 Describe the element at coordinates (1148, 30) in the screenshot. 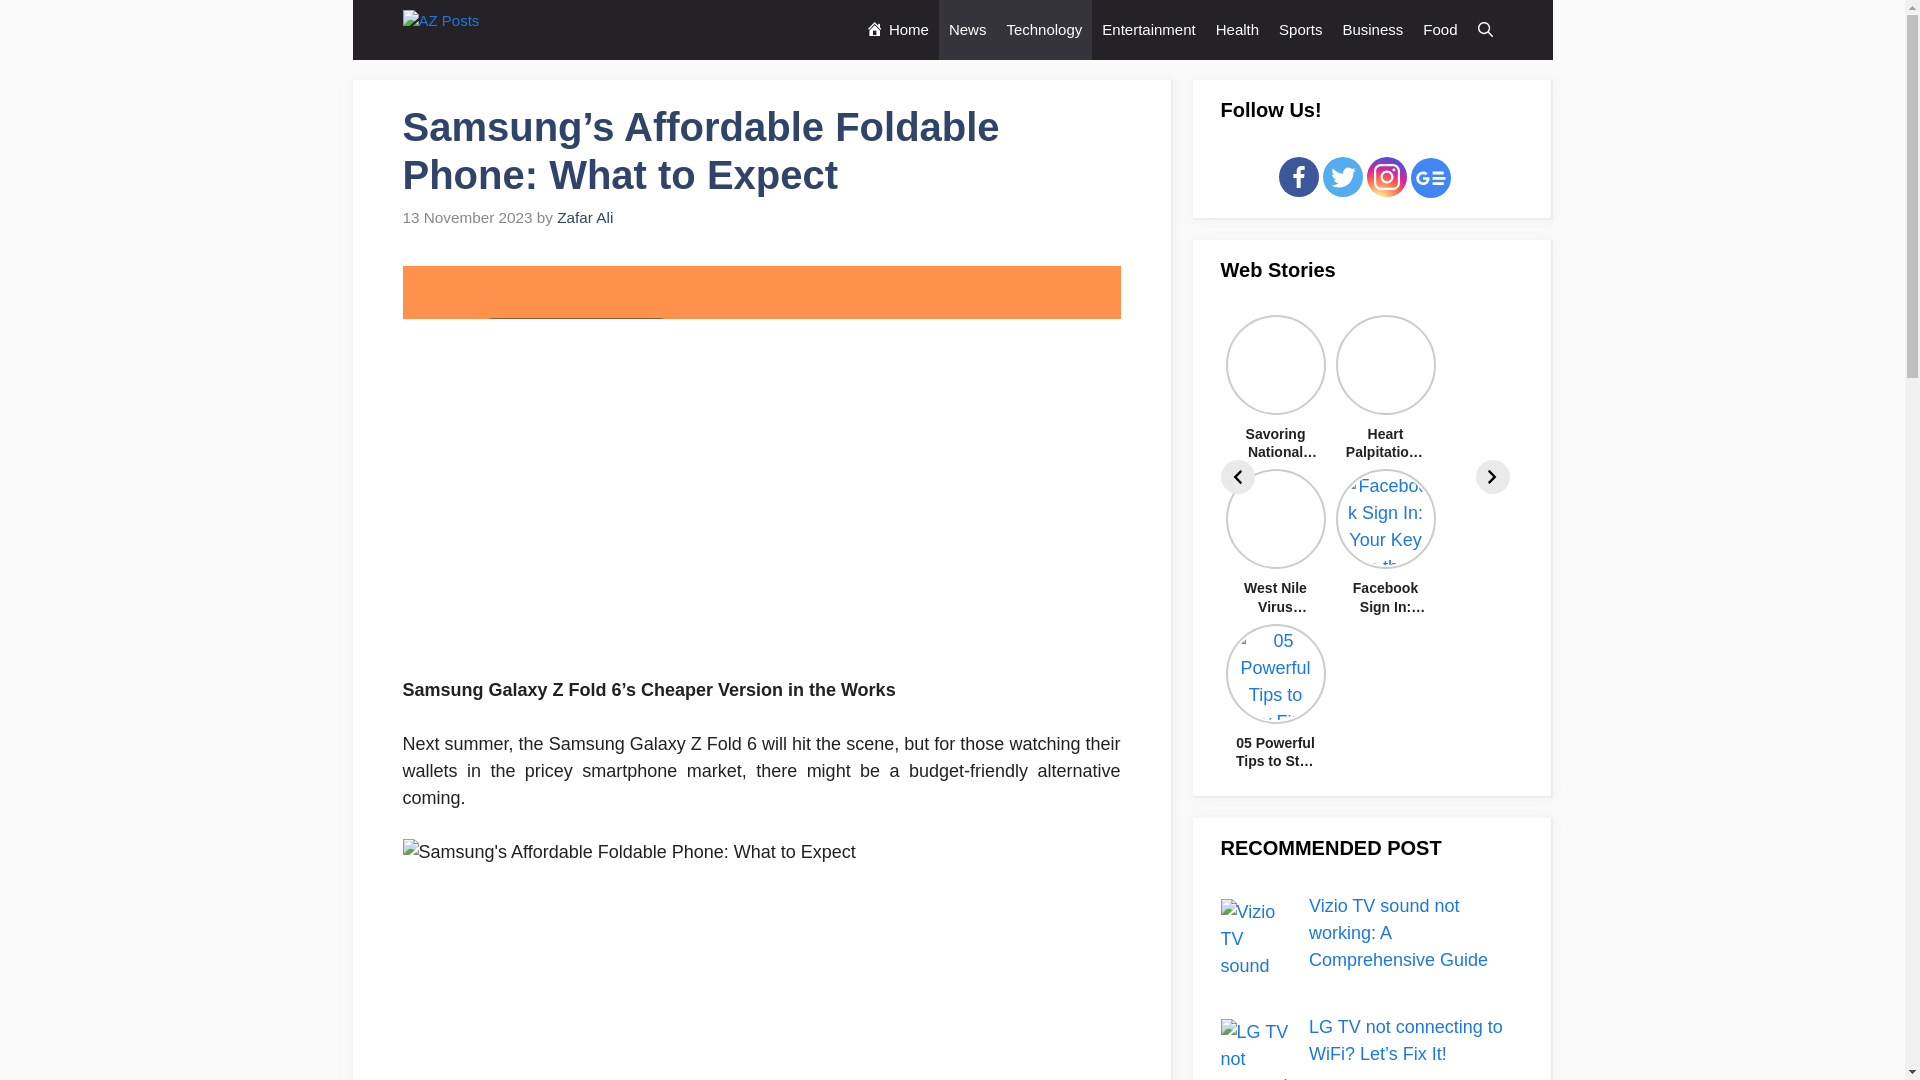

I see `Entertainment` at that location.